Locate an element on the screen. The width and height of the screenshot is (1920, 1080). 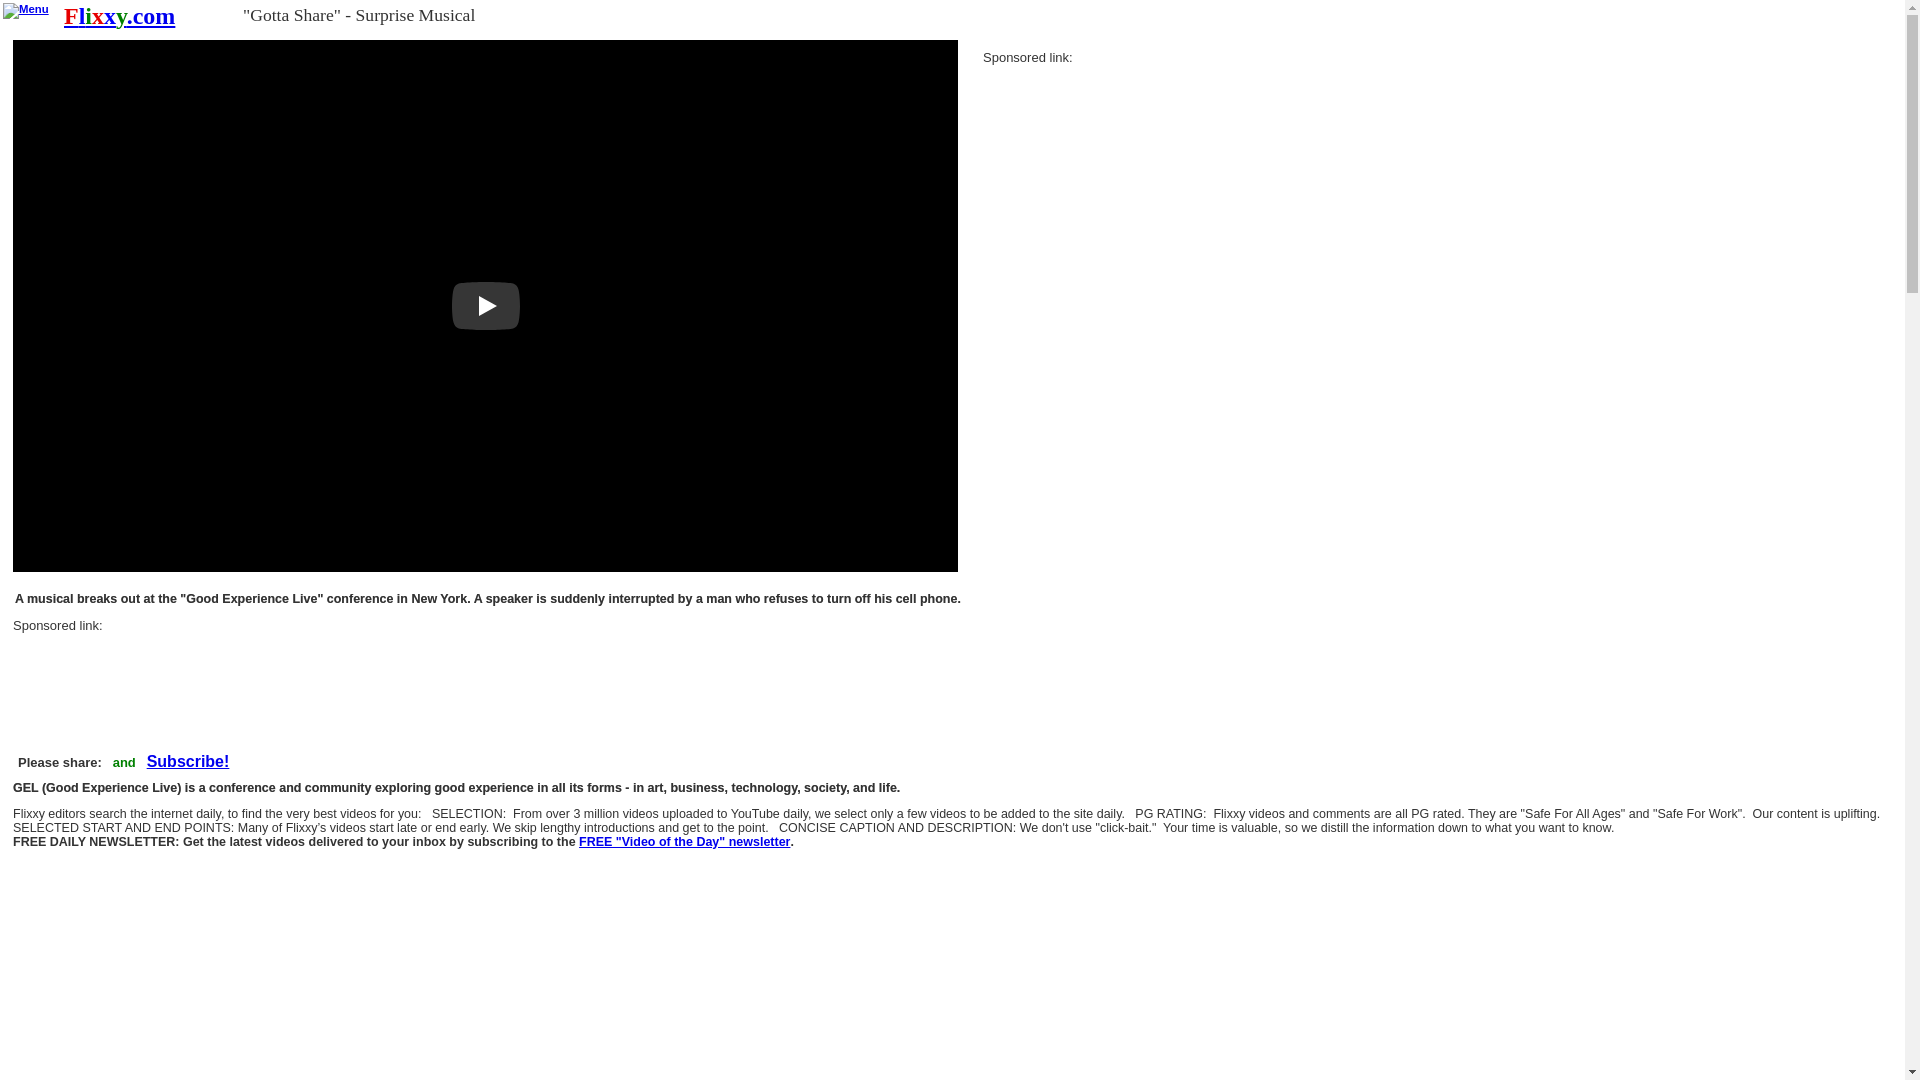
Menu is located at coordinates (26, 11).